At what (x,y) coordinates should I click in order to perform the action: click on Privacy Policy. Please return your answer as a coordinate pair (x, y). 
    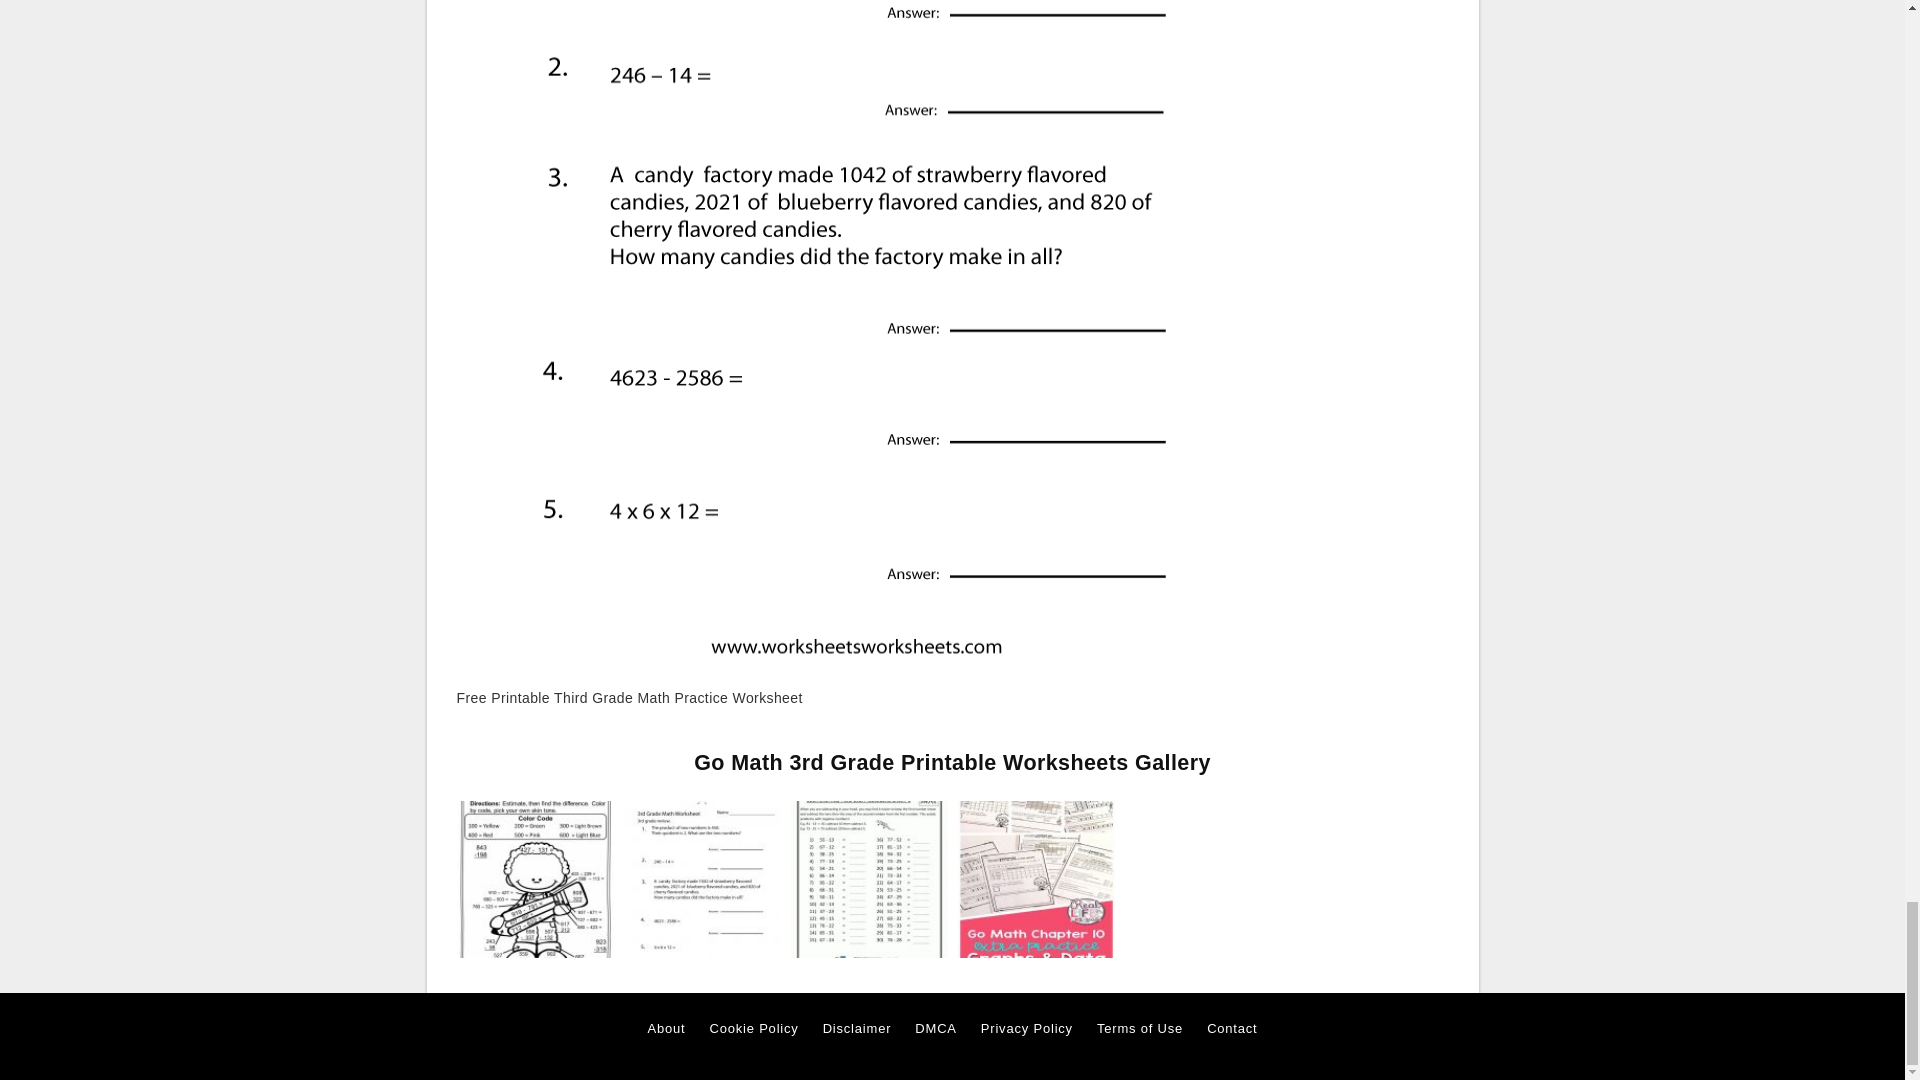
    Looking at the image, I should click on (1027, 1029).